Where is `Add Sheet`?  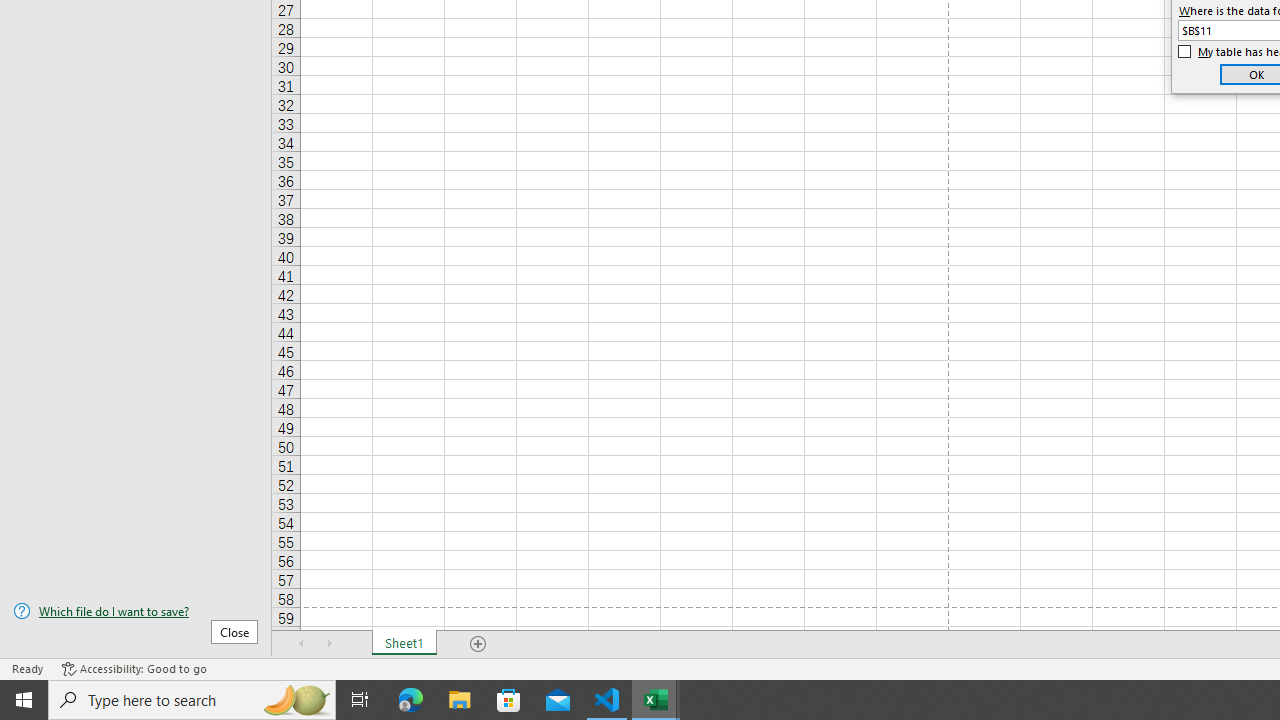 Add Sheet is located at coordinates (478, 644).